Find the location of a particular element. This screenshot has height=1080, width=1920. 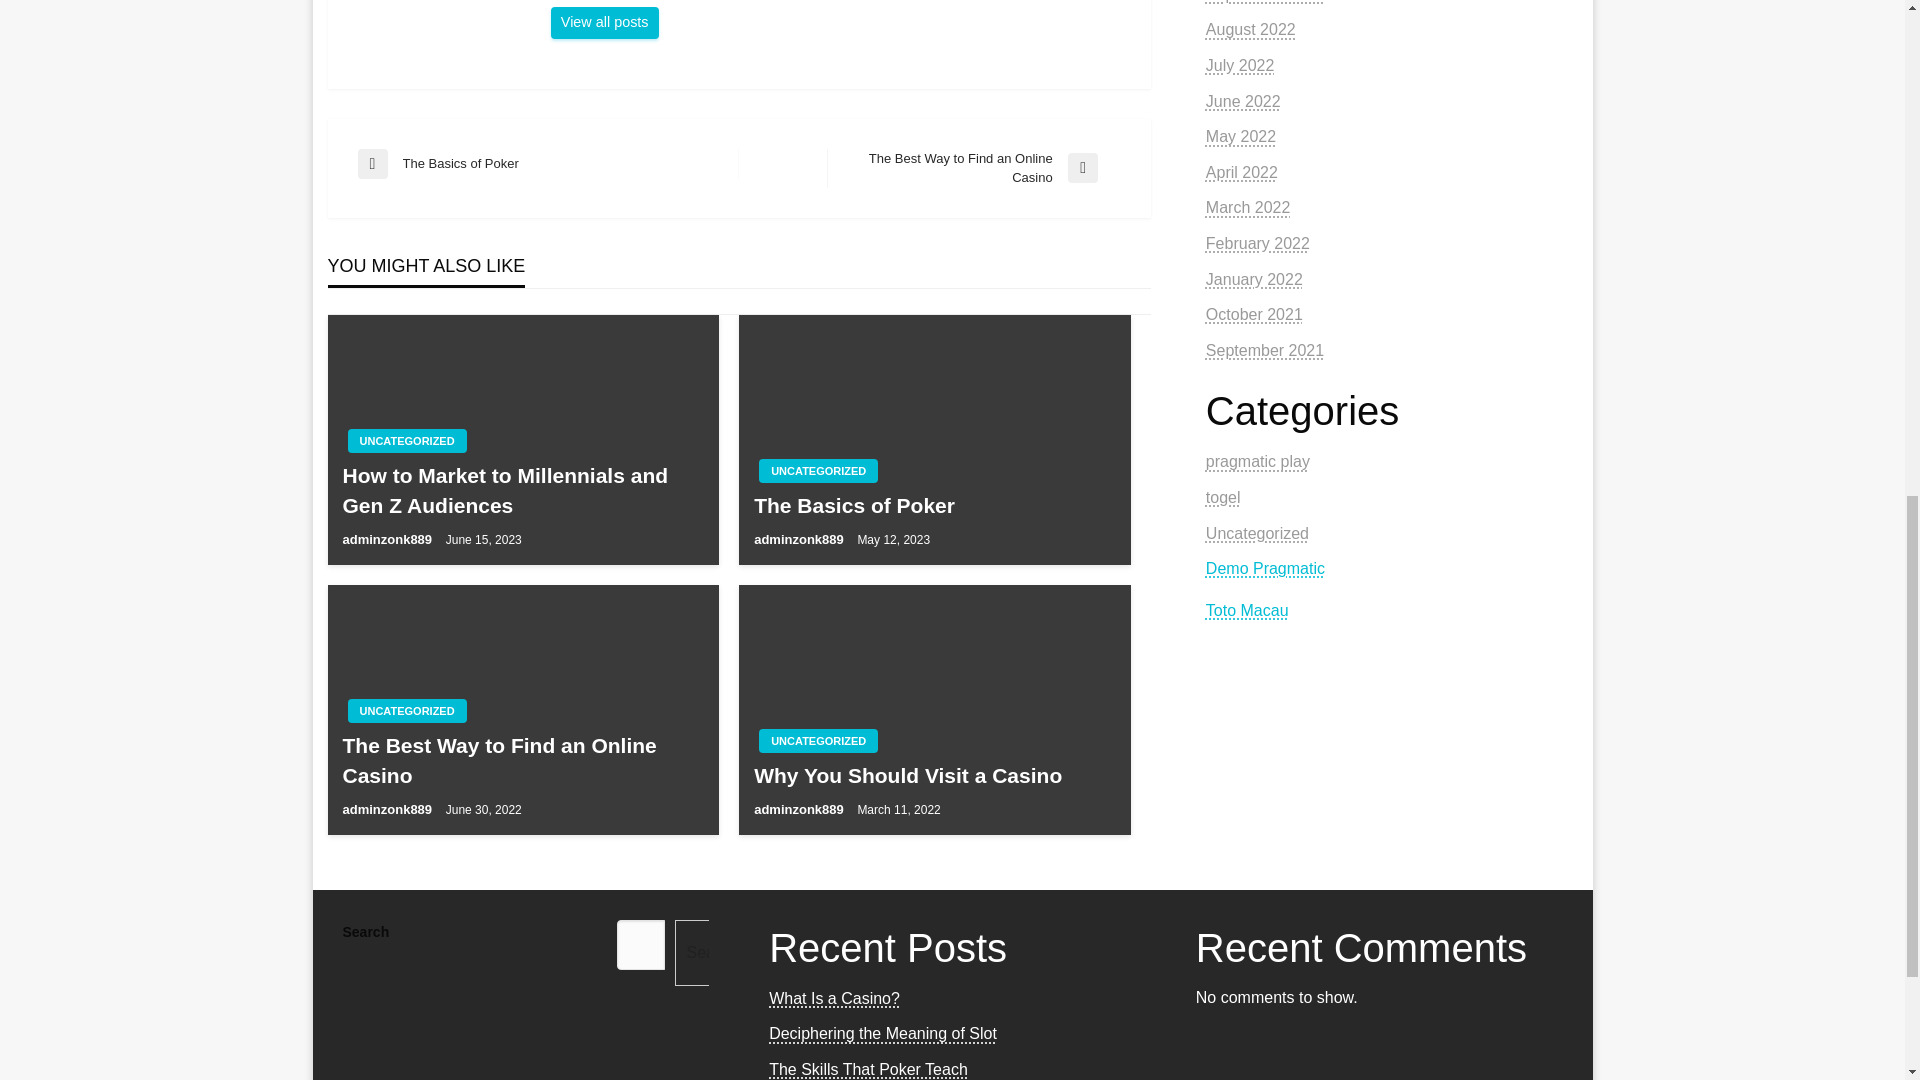

View all posts is located at coordinates (604, 22).